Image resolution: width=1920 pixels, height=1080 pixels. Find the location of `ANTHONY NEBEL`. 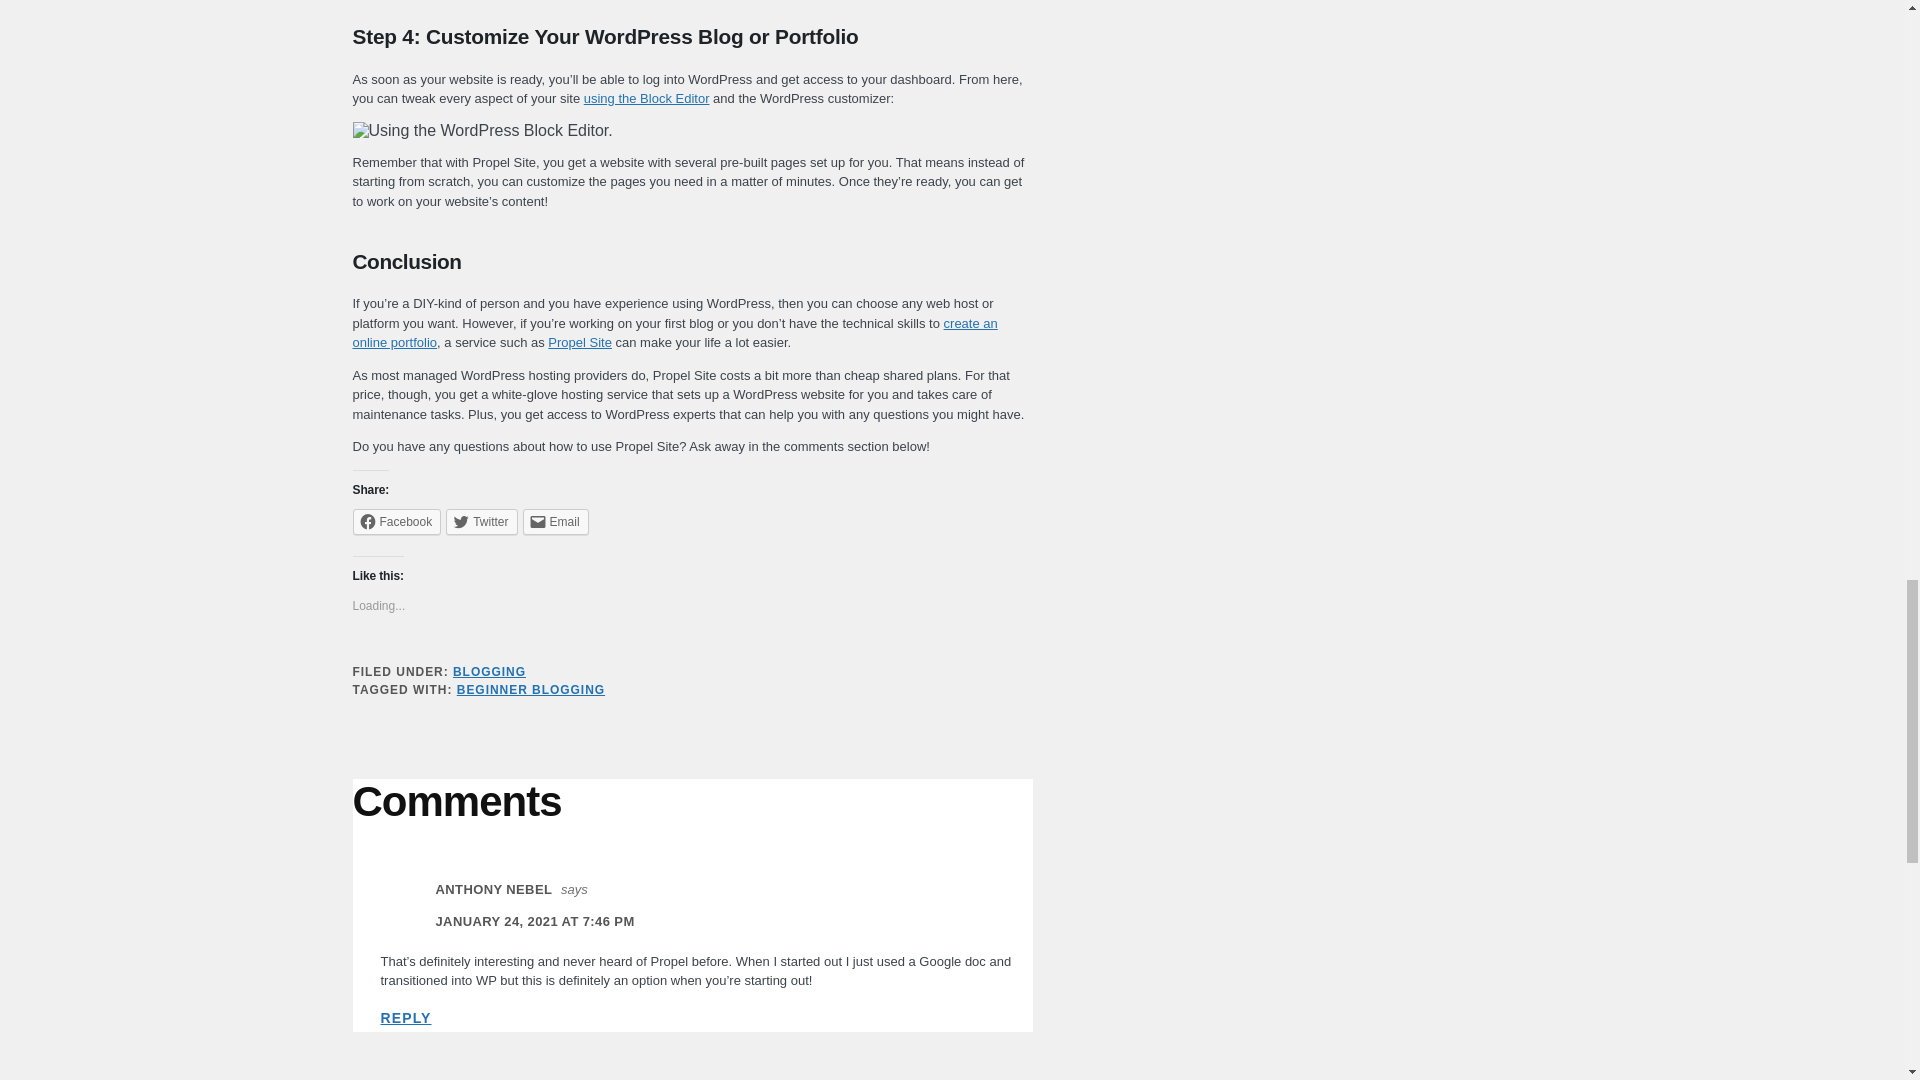

ANTHONY NEBEL is located at coordinates (494, 890).